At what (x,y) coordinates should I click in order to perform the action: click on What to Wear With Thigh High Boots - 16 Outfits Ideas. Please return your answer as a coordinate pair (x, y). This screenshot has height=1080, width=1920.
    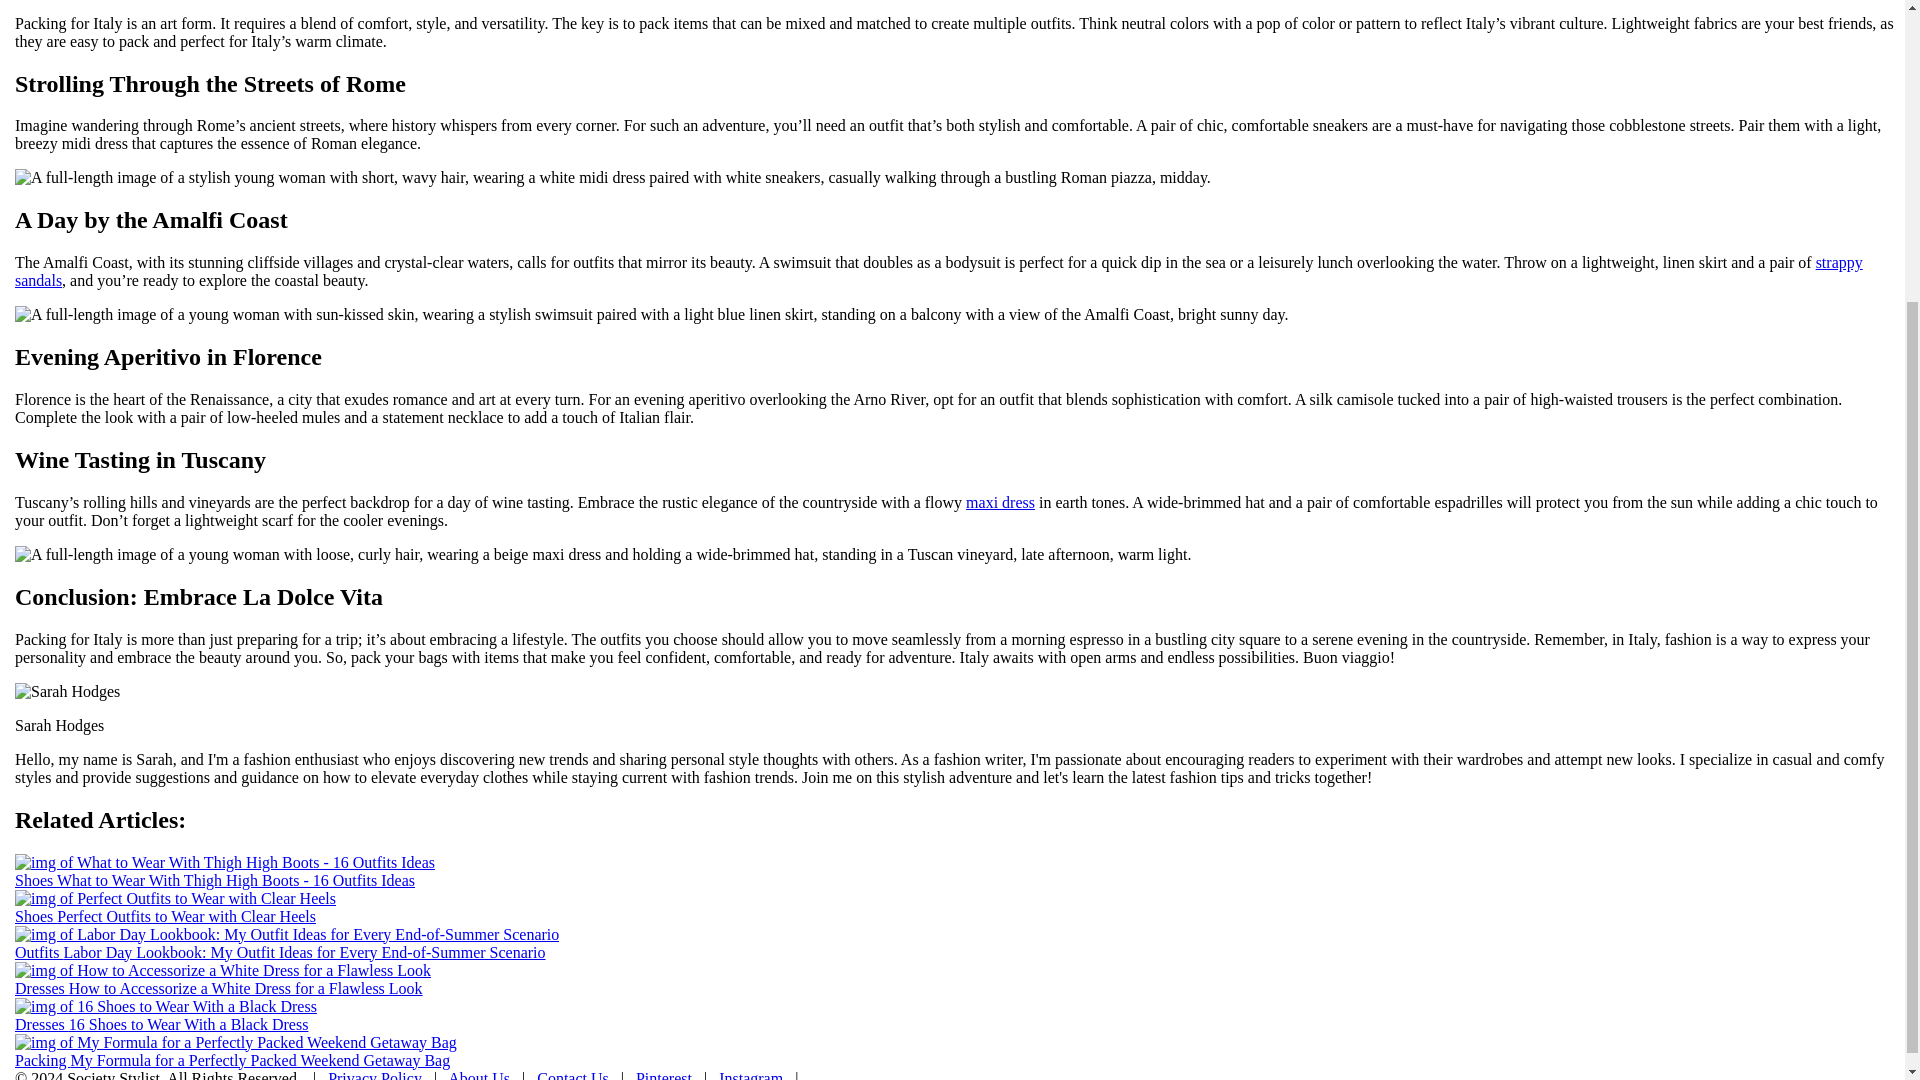
    Looking at the image, I should click on (236, 878).